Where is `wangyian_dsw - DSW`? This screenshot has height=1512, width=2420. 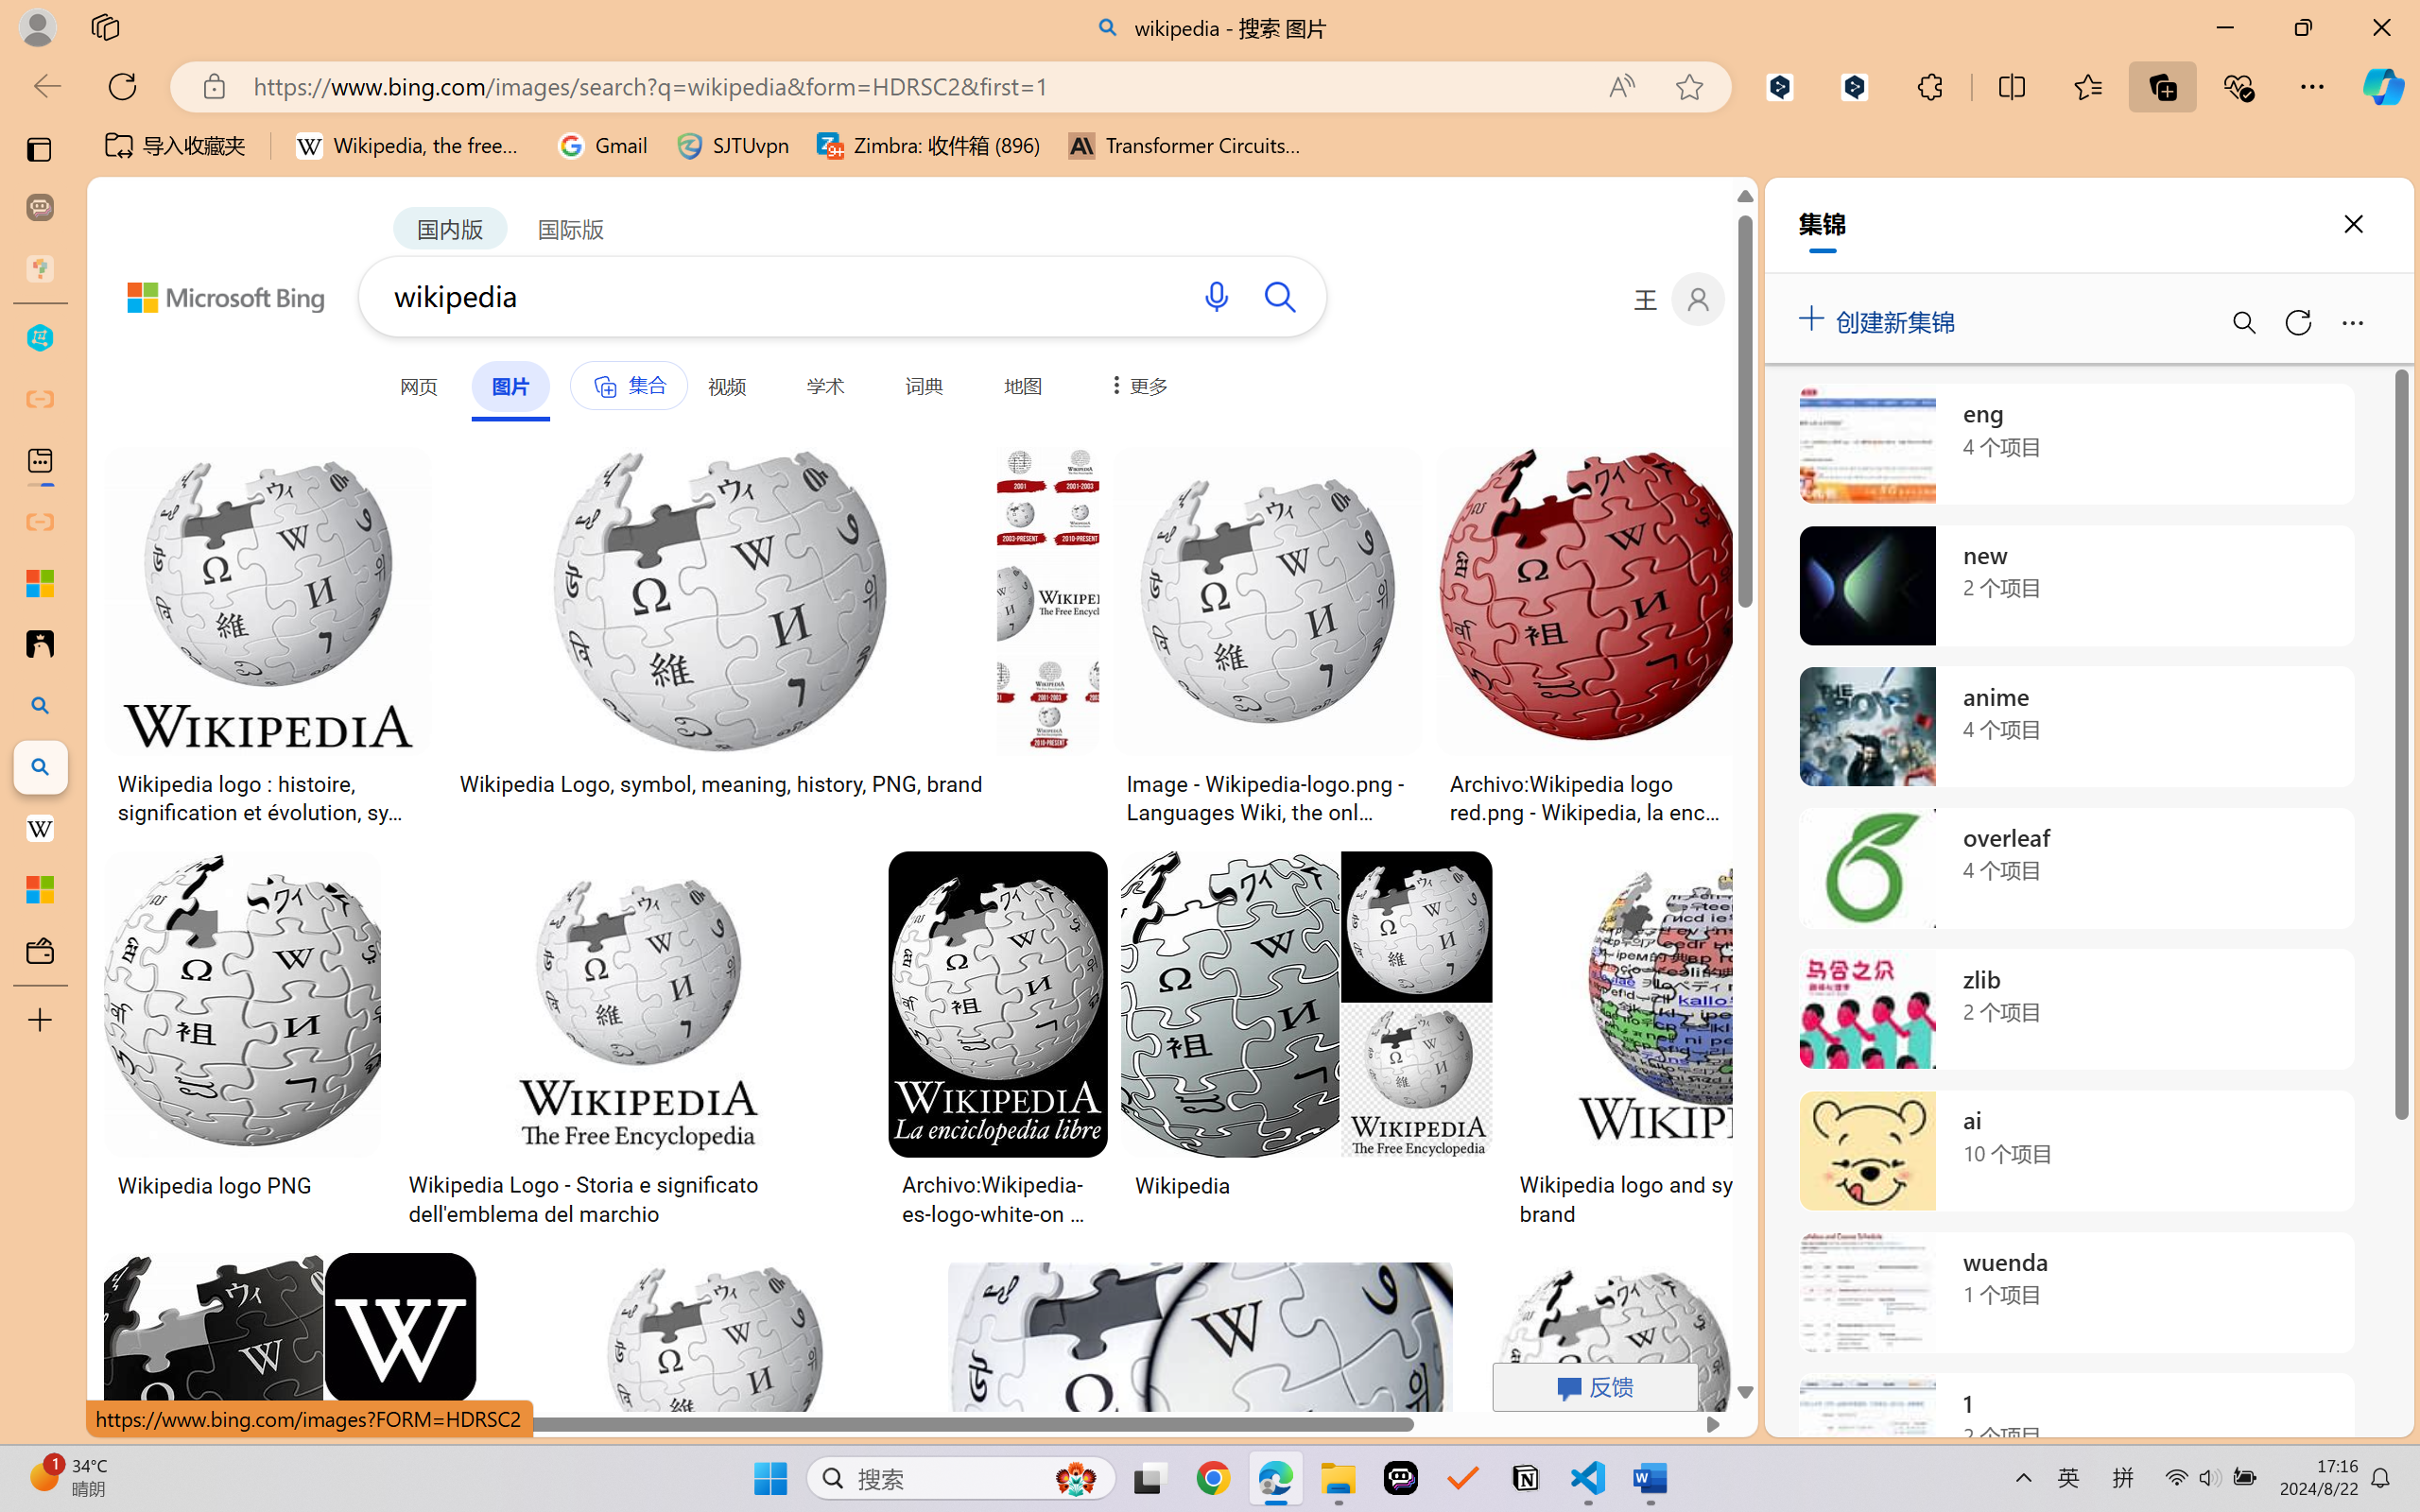
wangyian_dsw - DSW is located at coordinates (40, 338).